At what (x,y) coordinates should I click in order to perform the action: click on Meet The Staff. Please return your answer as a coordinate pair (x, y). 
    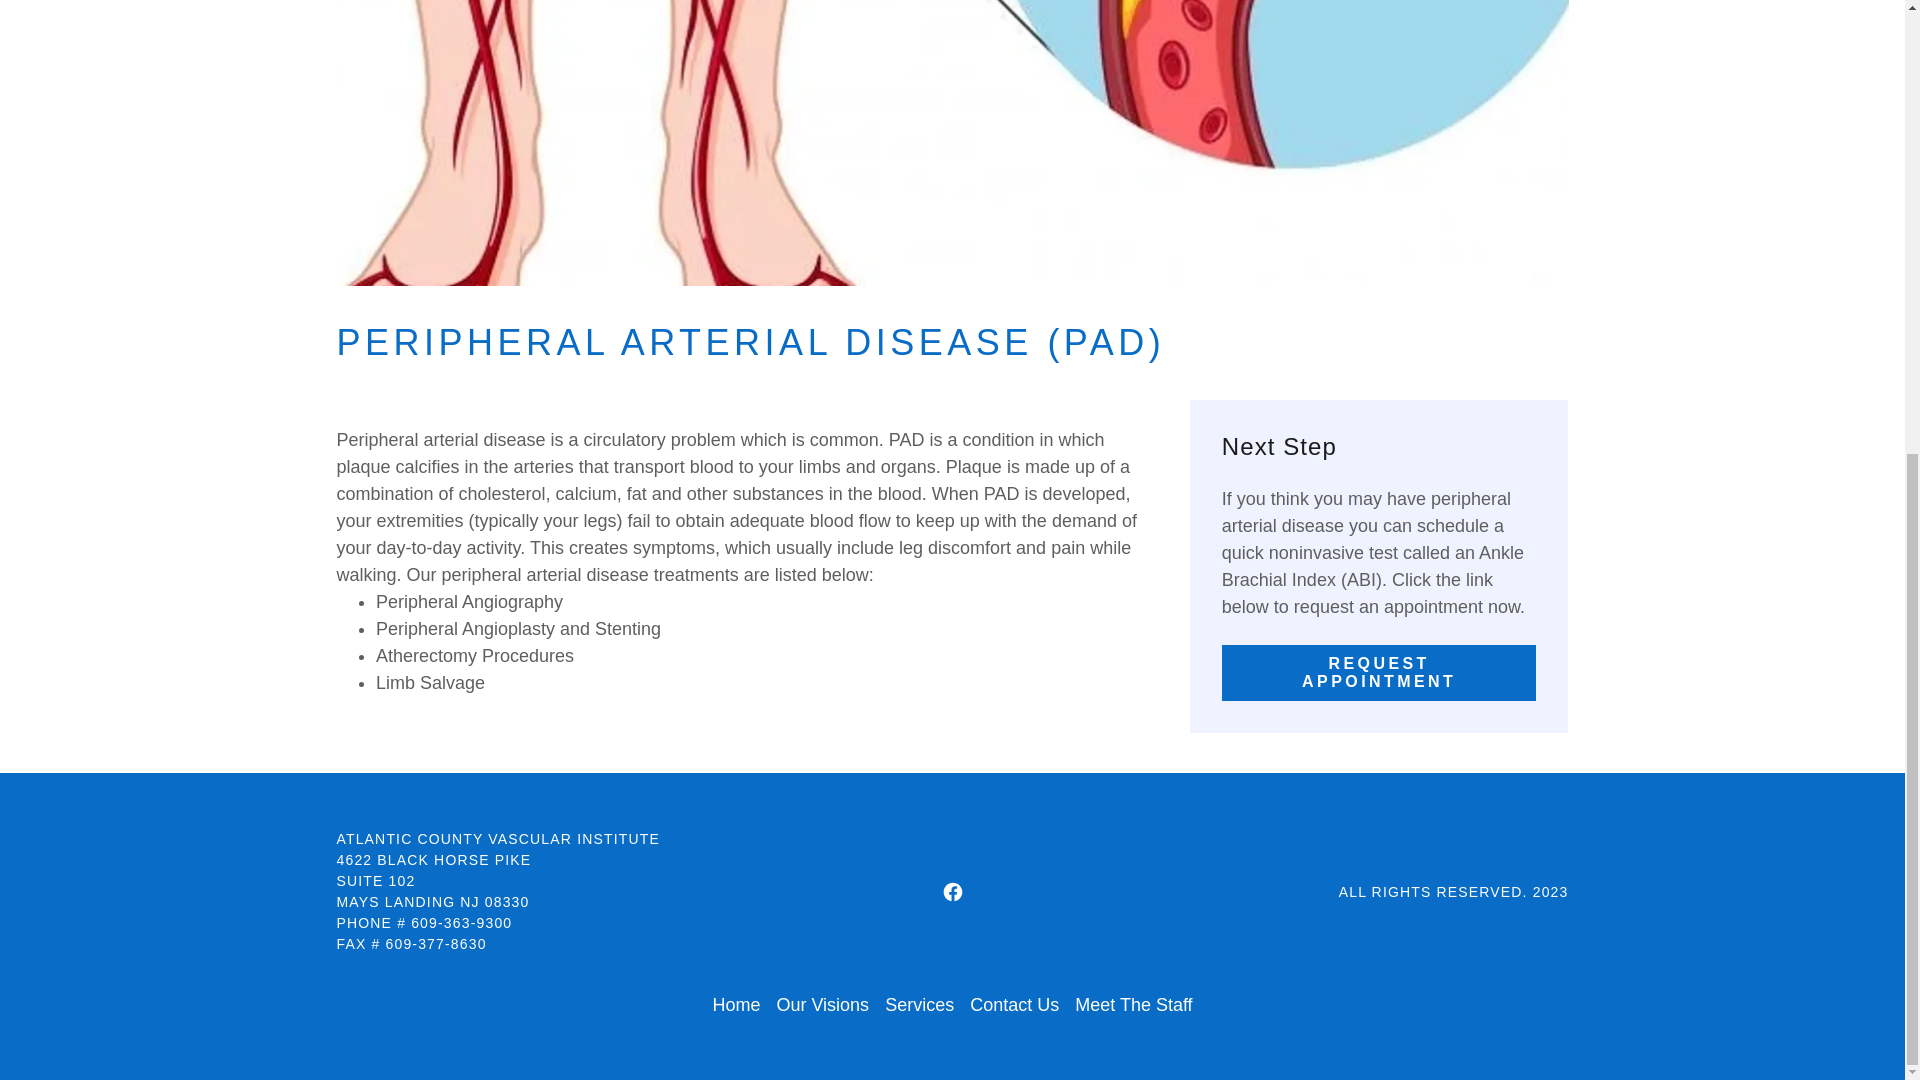
    Looking at the image, I should click on (1134, 1005).